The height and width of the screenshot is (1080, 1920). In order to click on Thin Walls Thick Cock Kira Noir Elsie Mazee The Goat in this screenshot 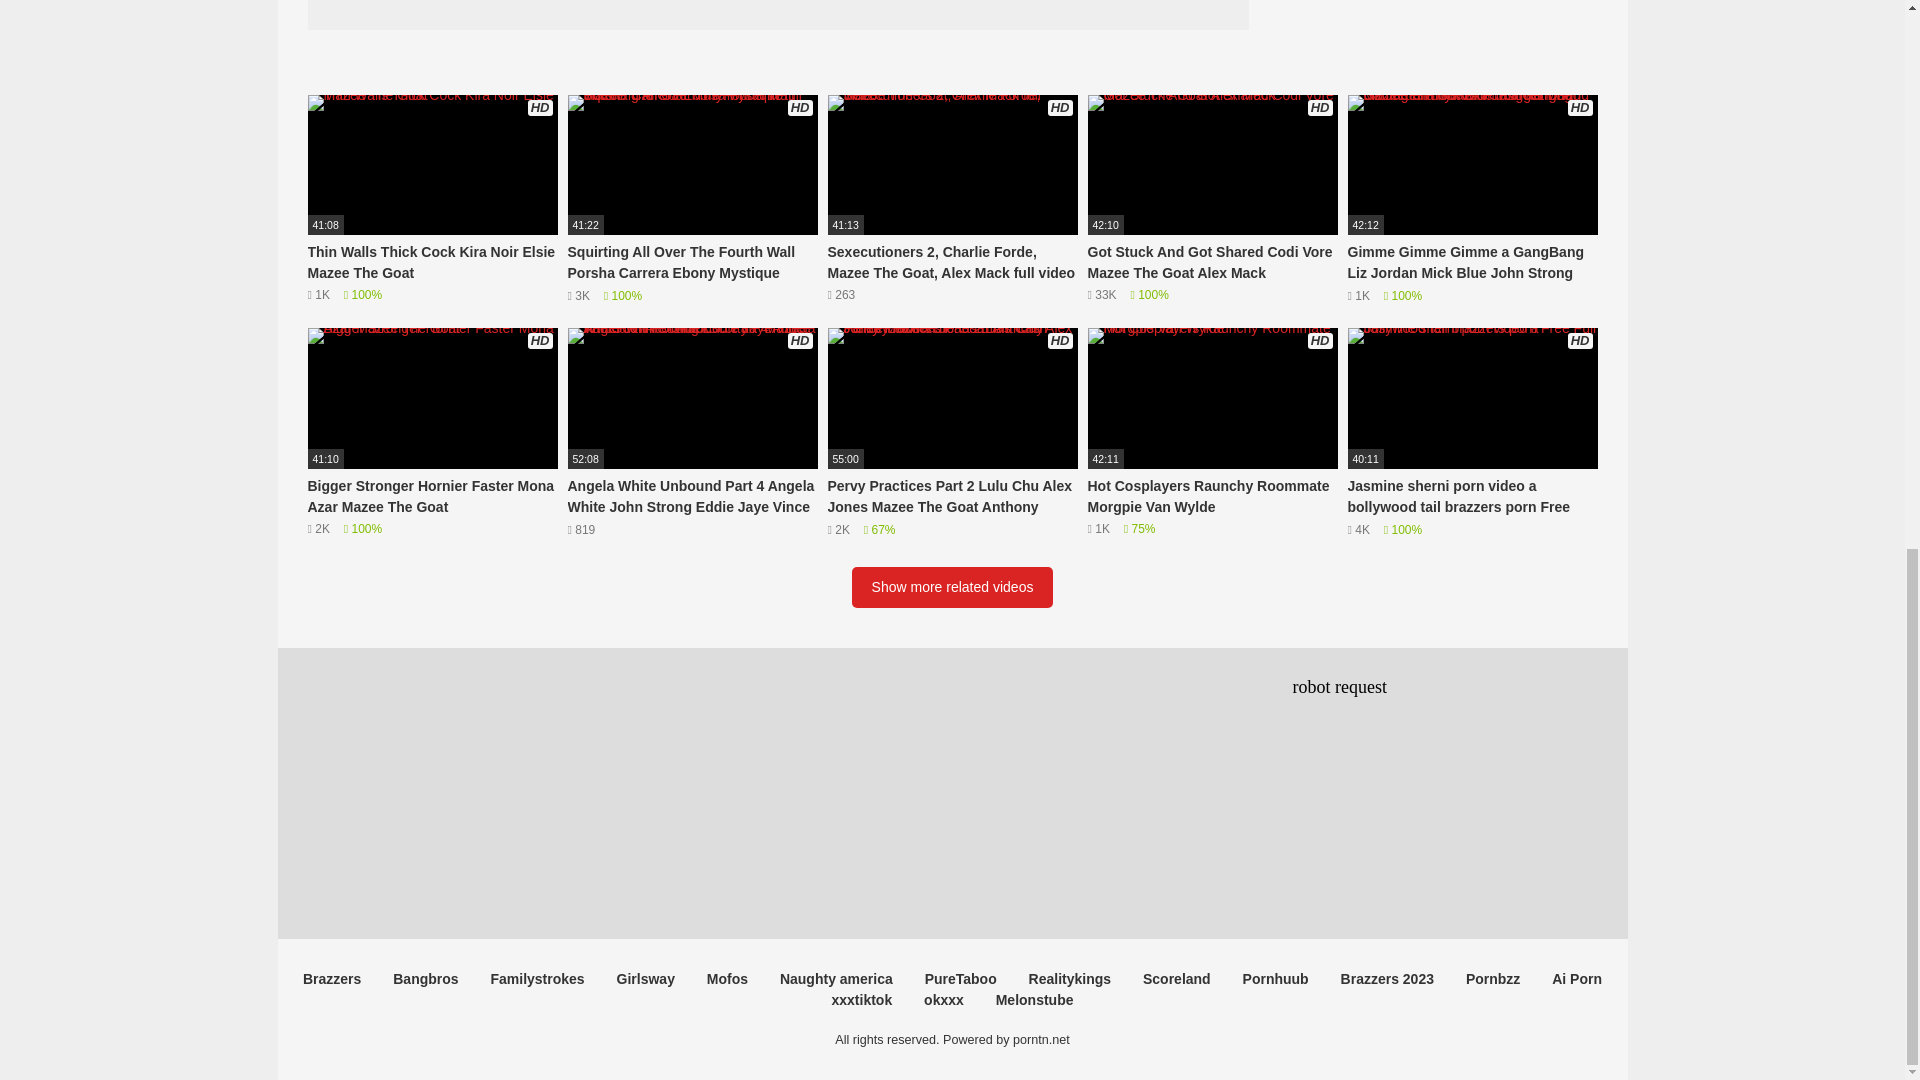, I will do `click(432, 200)`.